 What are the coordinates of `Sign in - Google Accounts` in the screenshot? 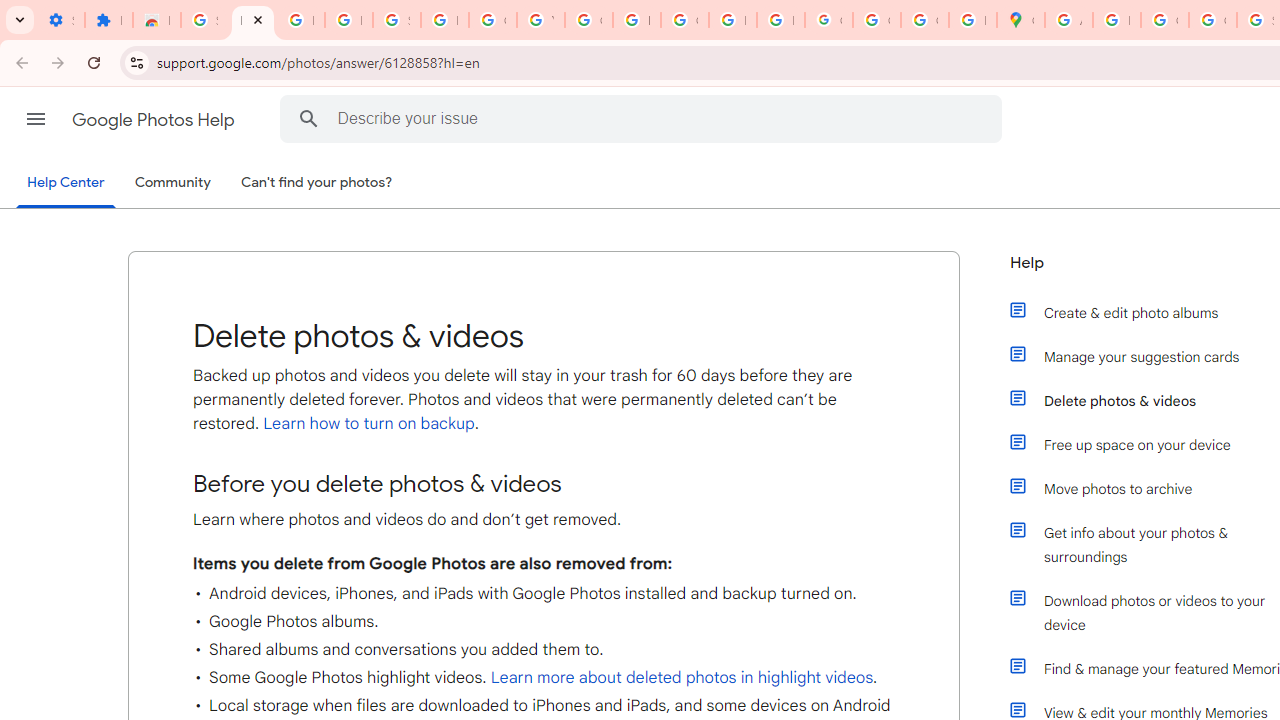 It's located at (396, 20).